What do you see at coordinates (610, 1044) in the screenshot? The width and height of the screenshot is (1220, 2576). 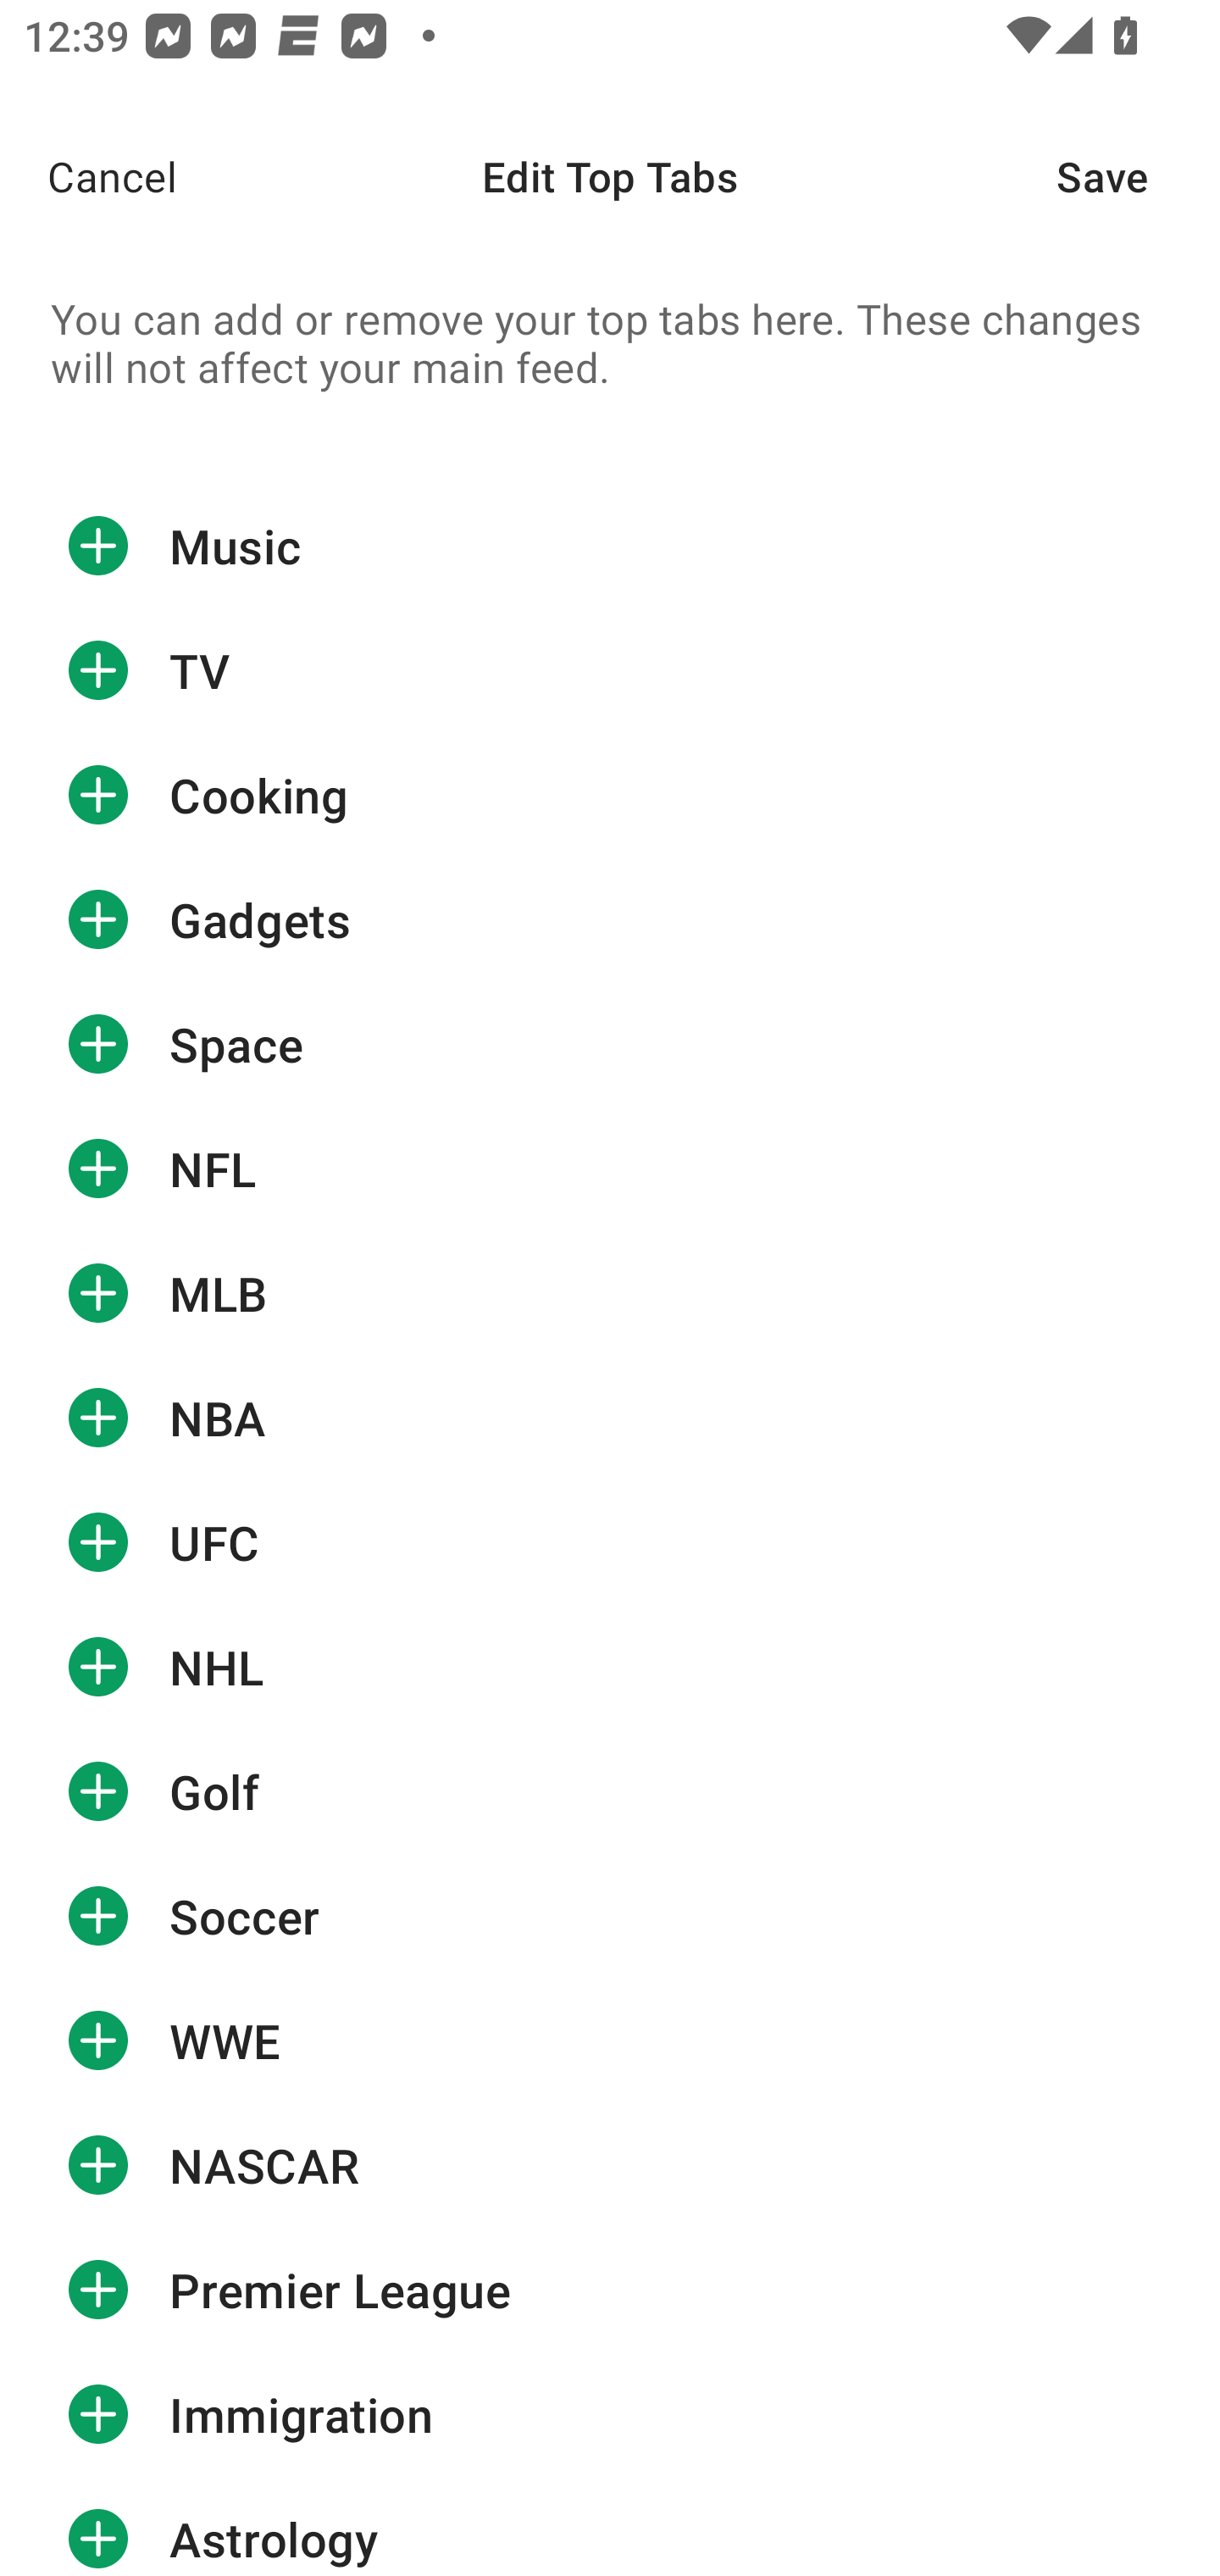 I see `Space` at bounding box center [610, 1044].